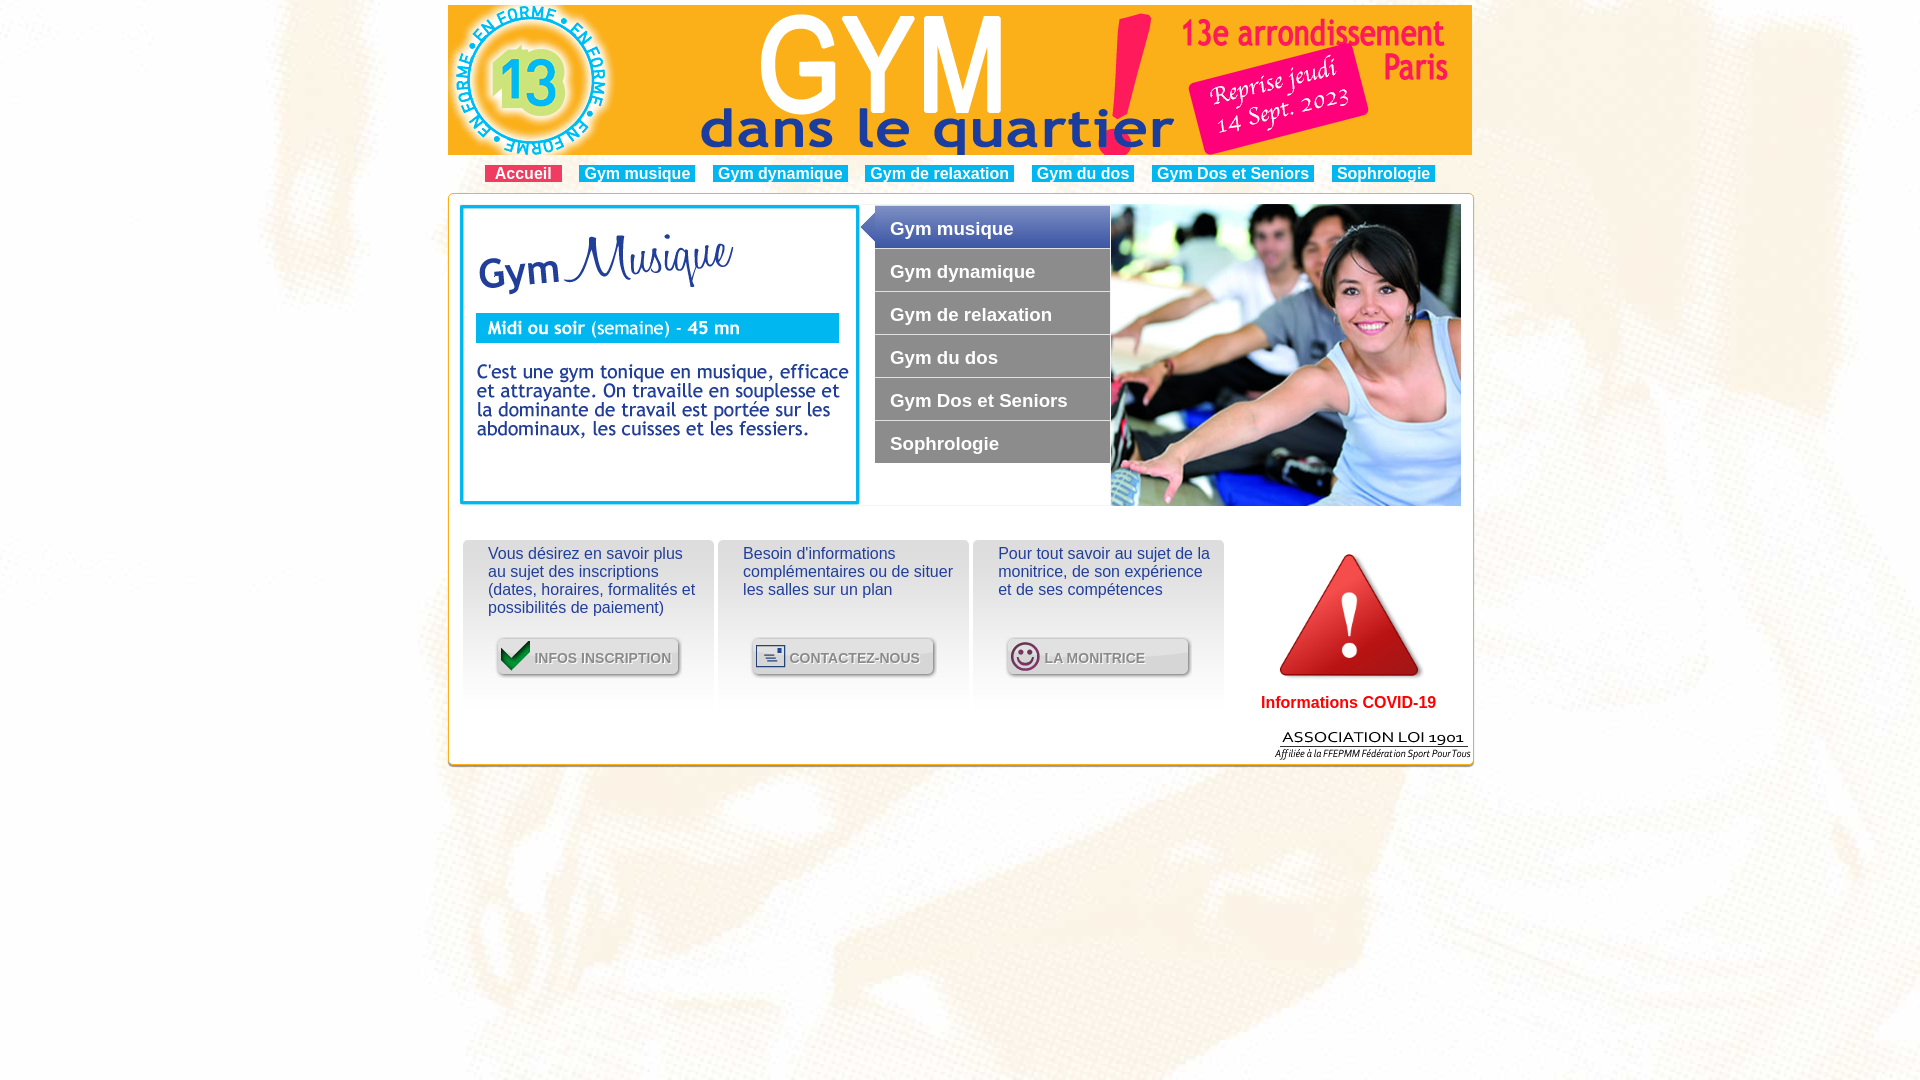 The height and width of the screenshot is (1080, 1920). What do you see at coordinates (523, 174) in the screenshot?
I see `Accueil` at bounding box center [523, 174].